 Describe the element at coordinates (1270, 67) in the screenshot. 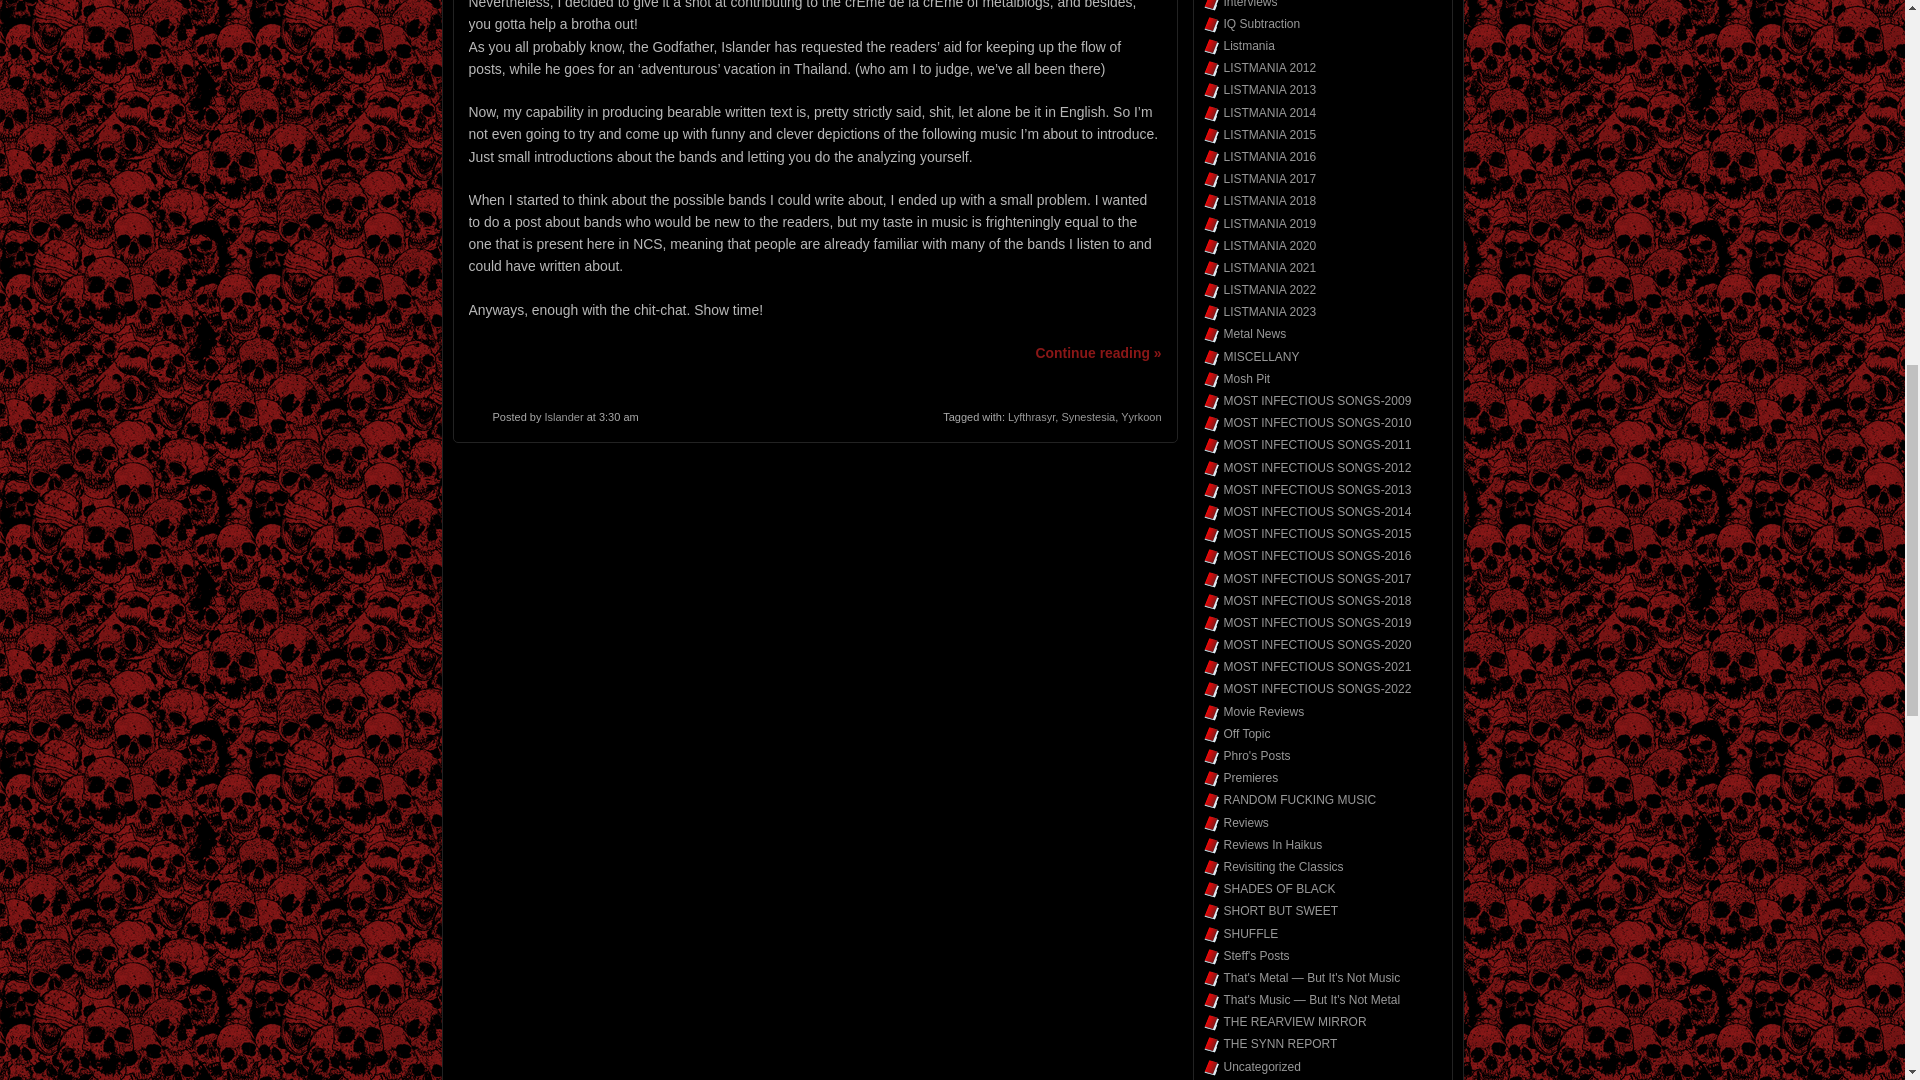

I see `LISTMANIA 2012` at that location.